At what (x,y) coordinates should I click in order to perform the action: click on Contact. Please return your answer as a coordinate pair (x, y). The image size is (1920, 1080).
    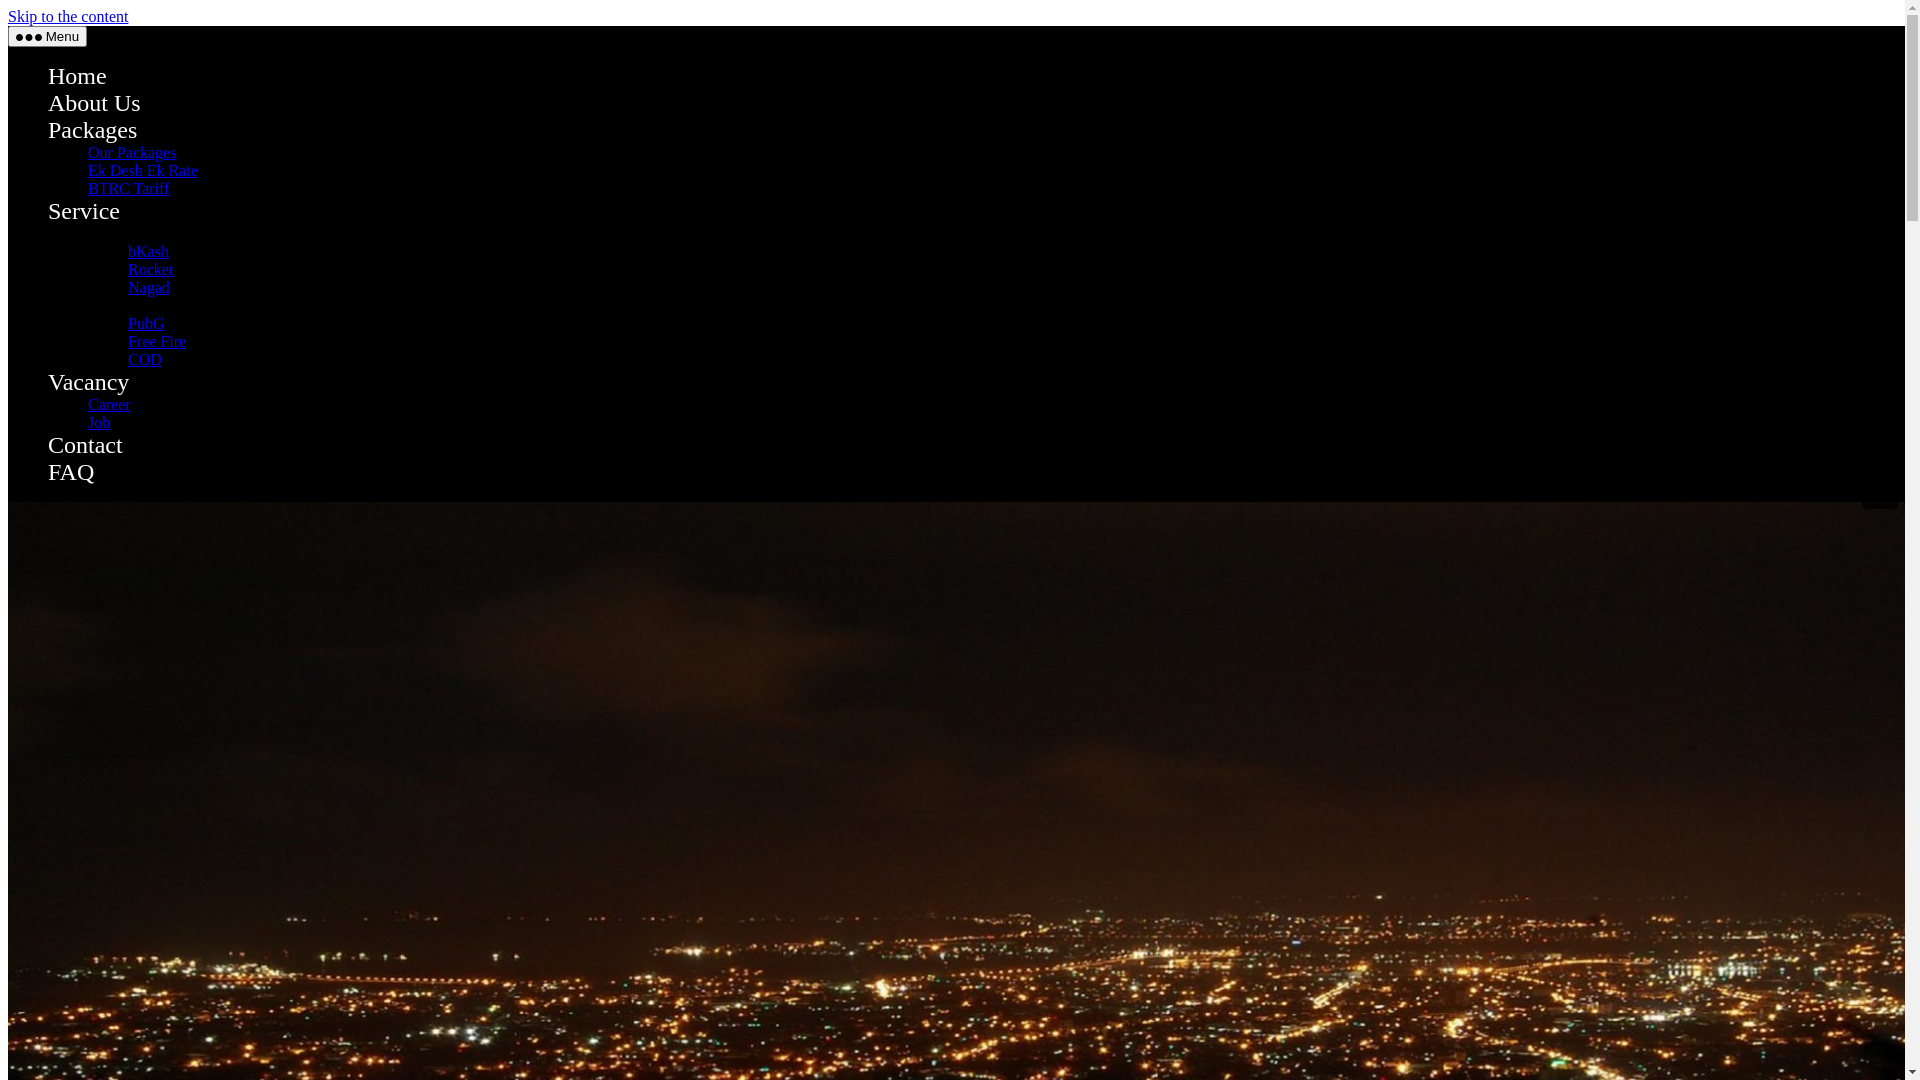
    Looking at the image, I should click on (73, 414).